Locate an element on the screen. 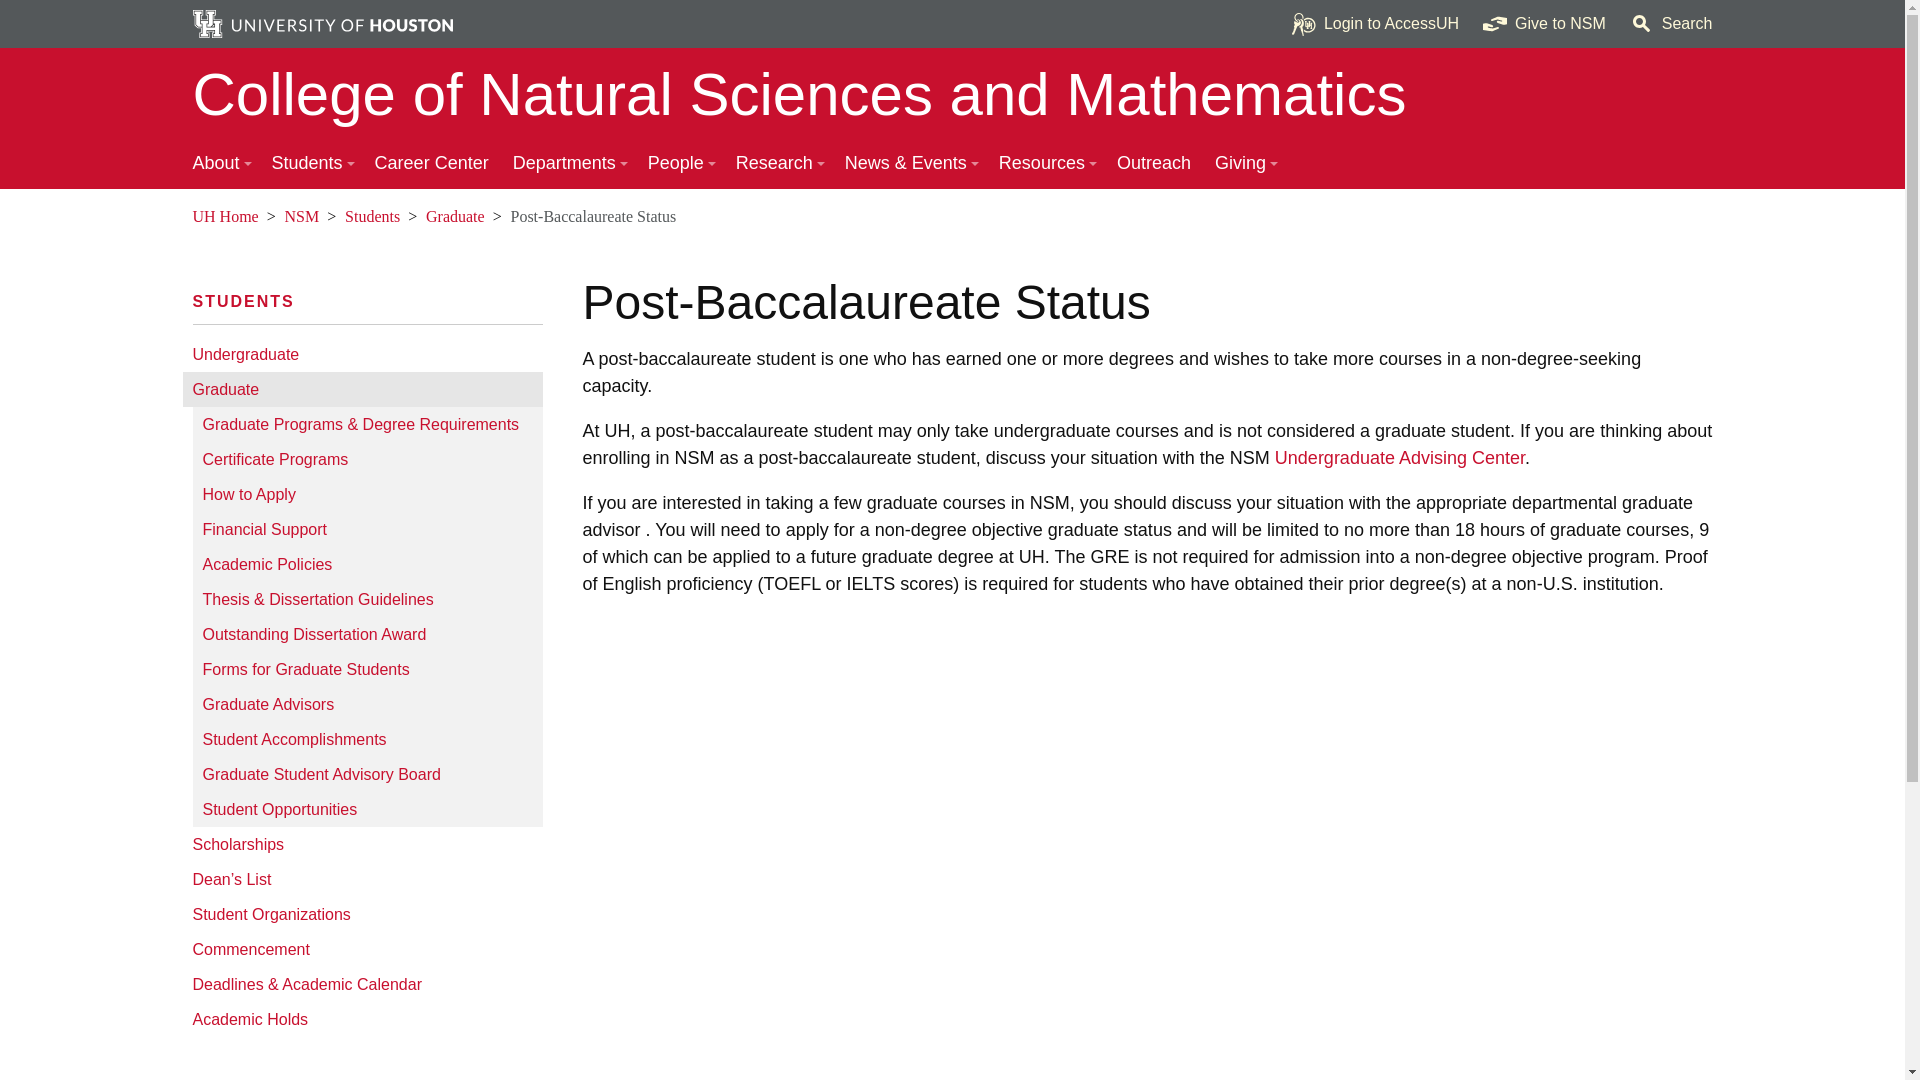  Graduate Student Advisory Board is located at coordinates (366, 774).